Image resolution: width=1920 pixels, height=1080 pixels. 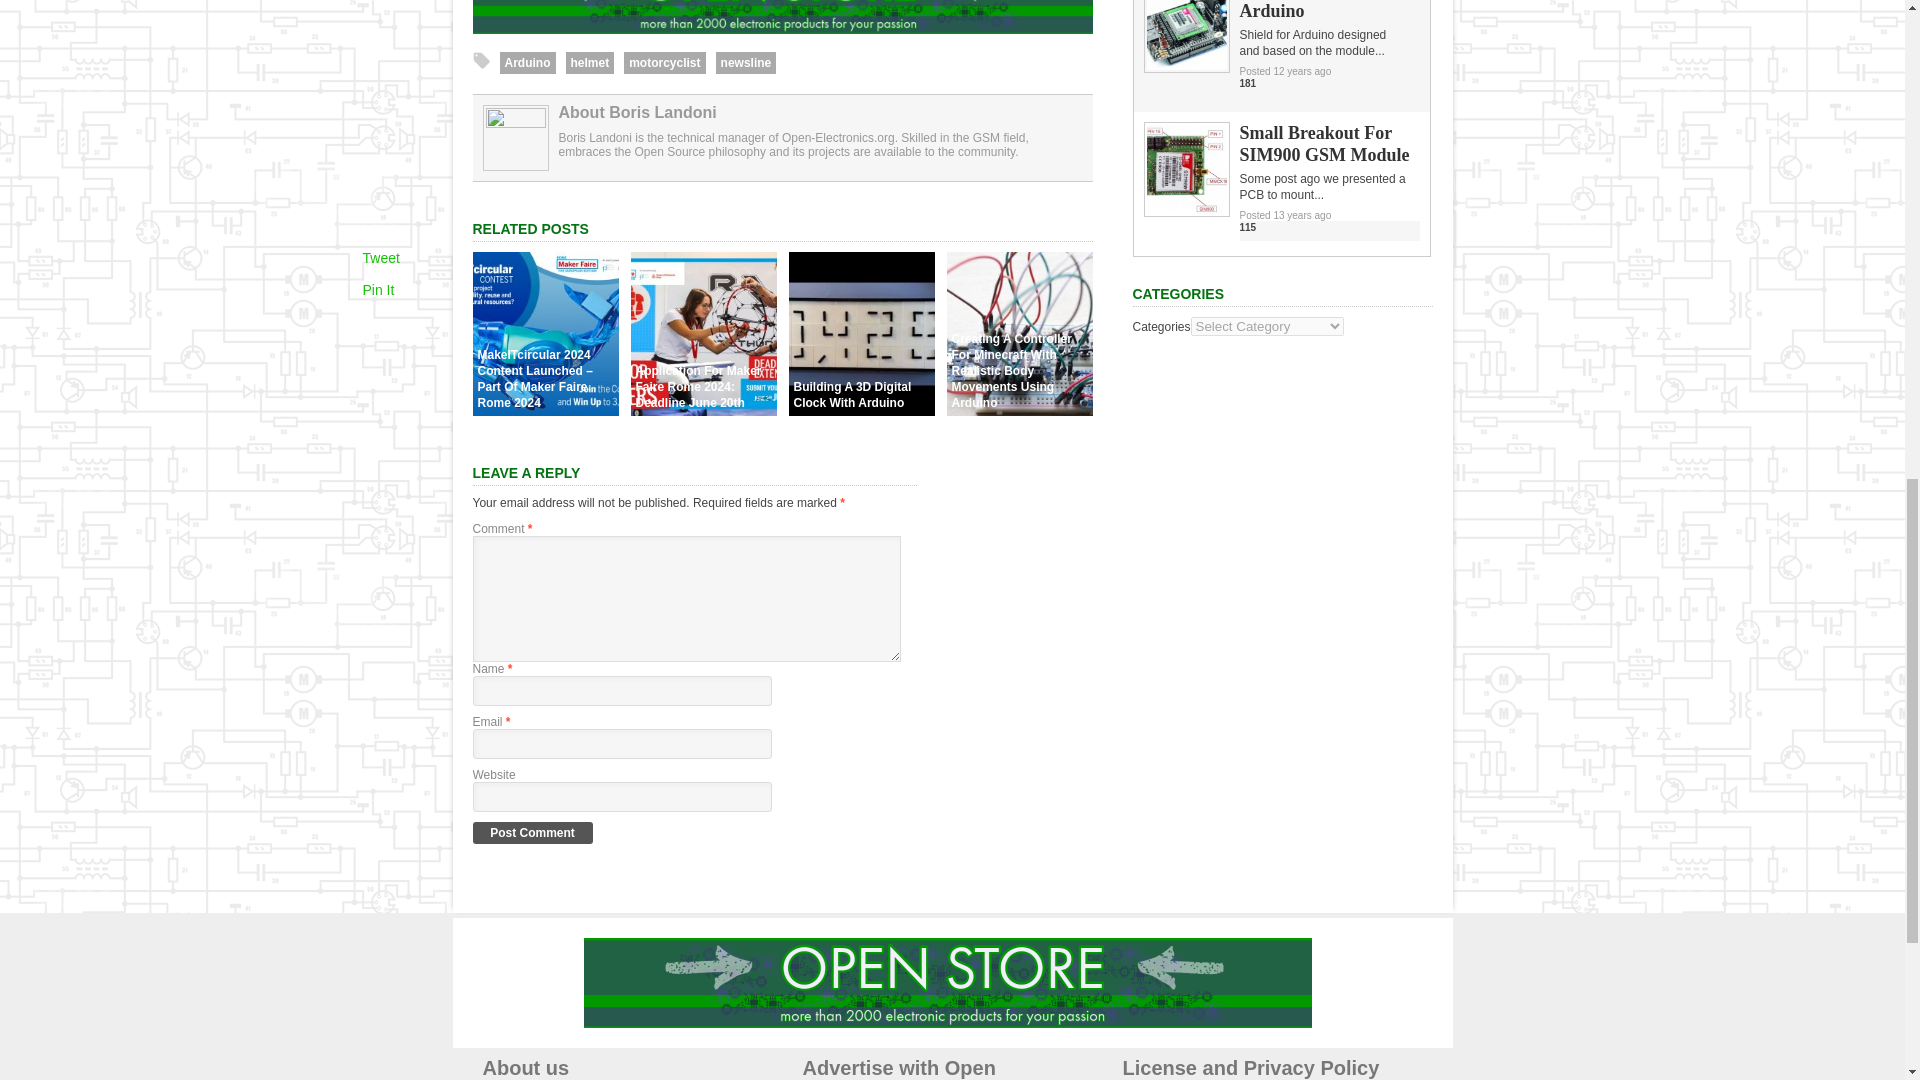 What do you see at coordinates (532, 832) in the screenshot?
I see `Post Comment` at bounding box center [532, 832].